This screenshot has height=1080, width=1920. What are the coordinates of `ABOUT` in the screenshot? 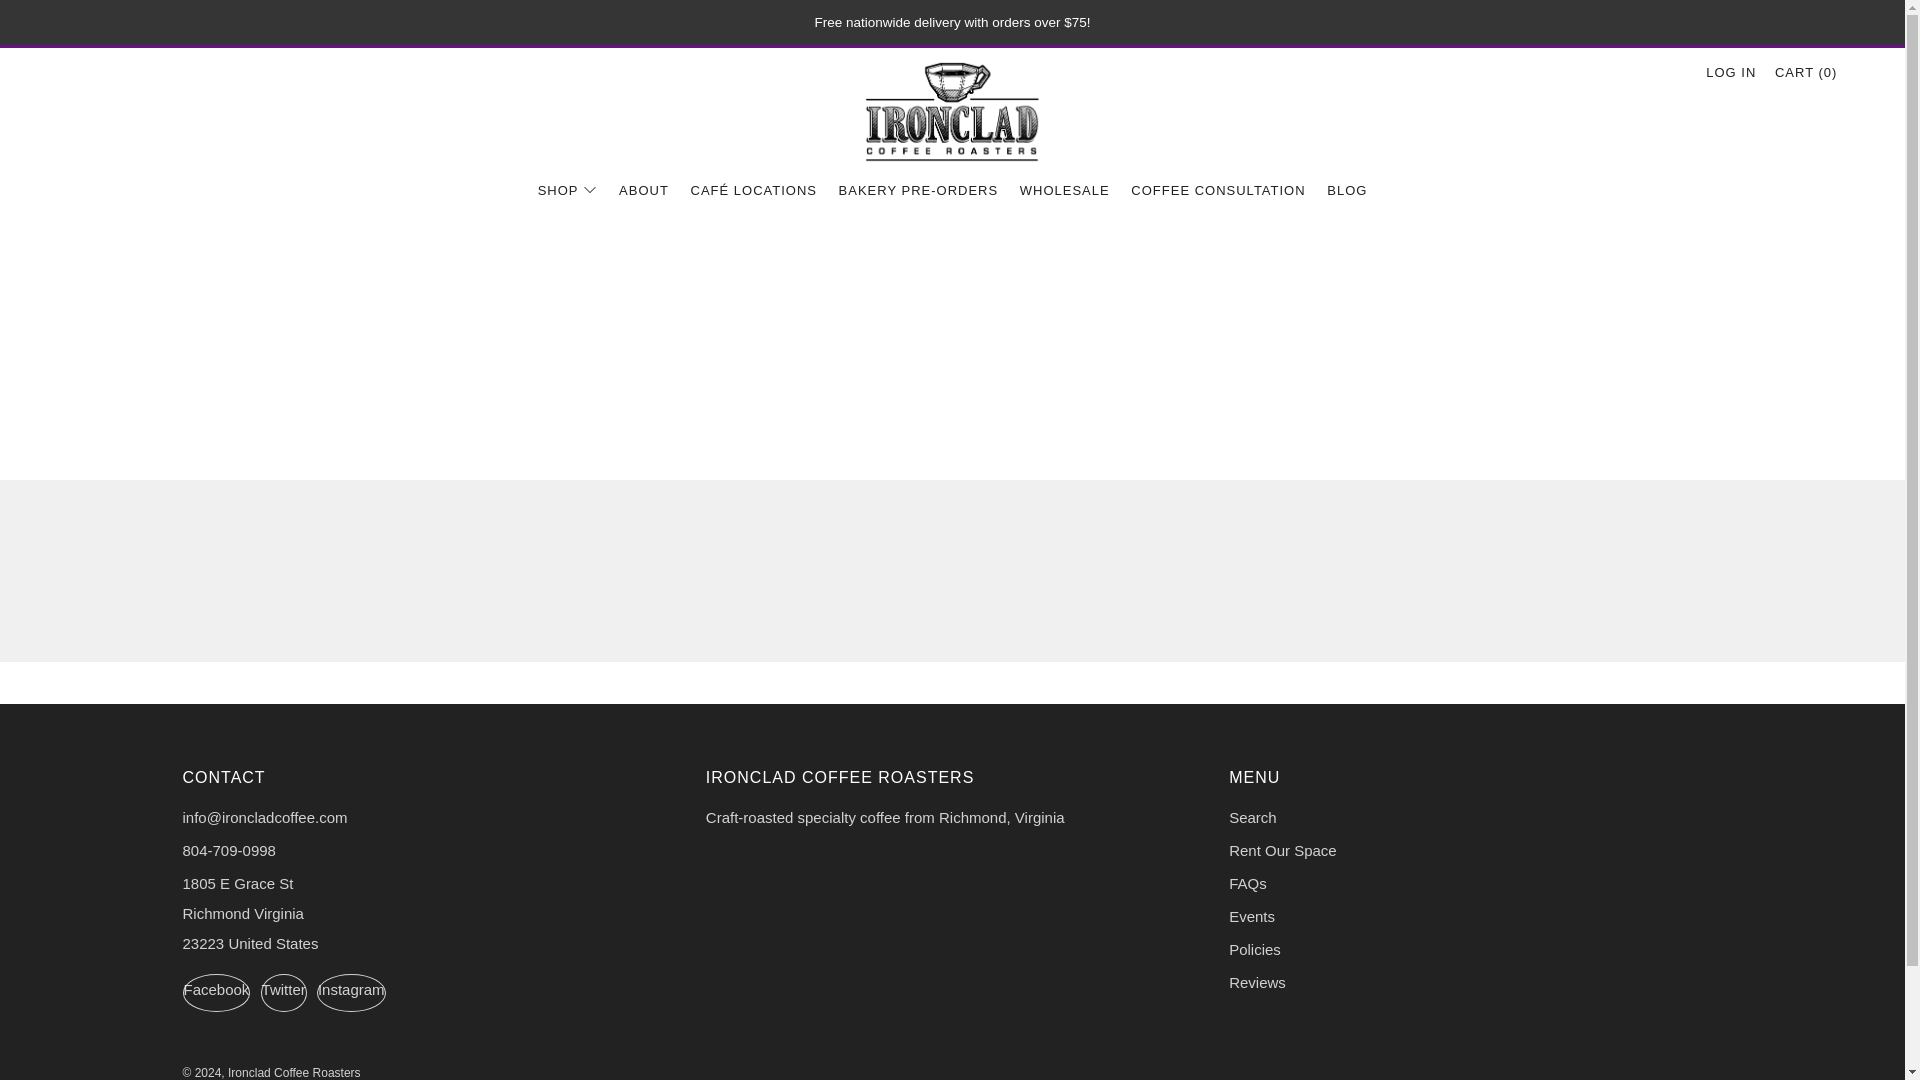 It's located at (643, 190).